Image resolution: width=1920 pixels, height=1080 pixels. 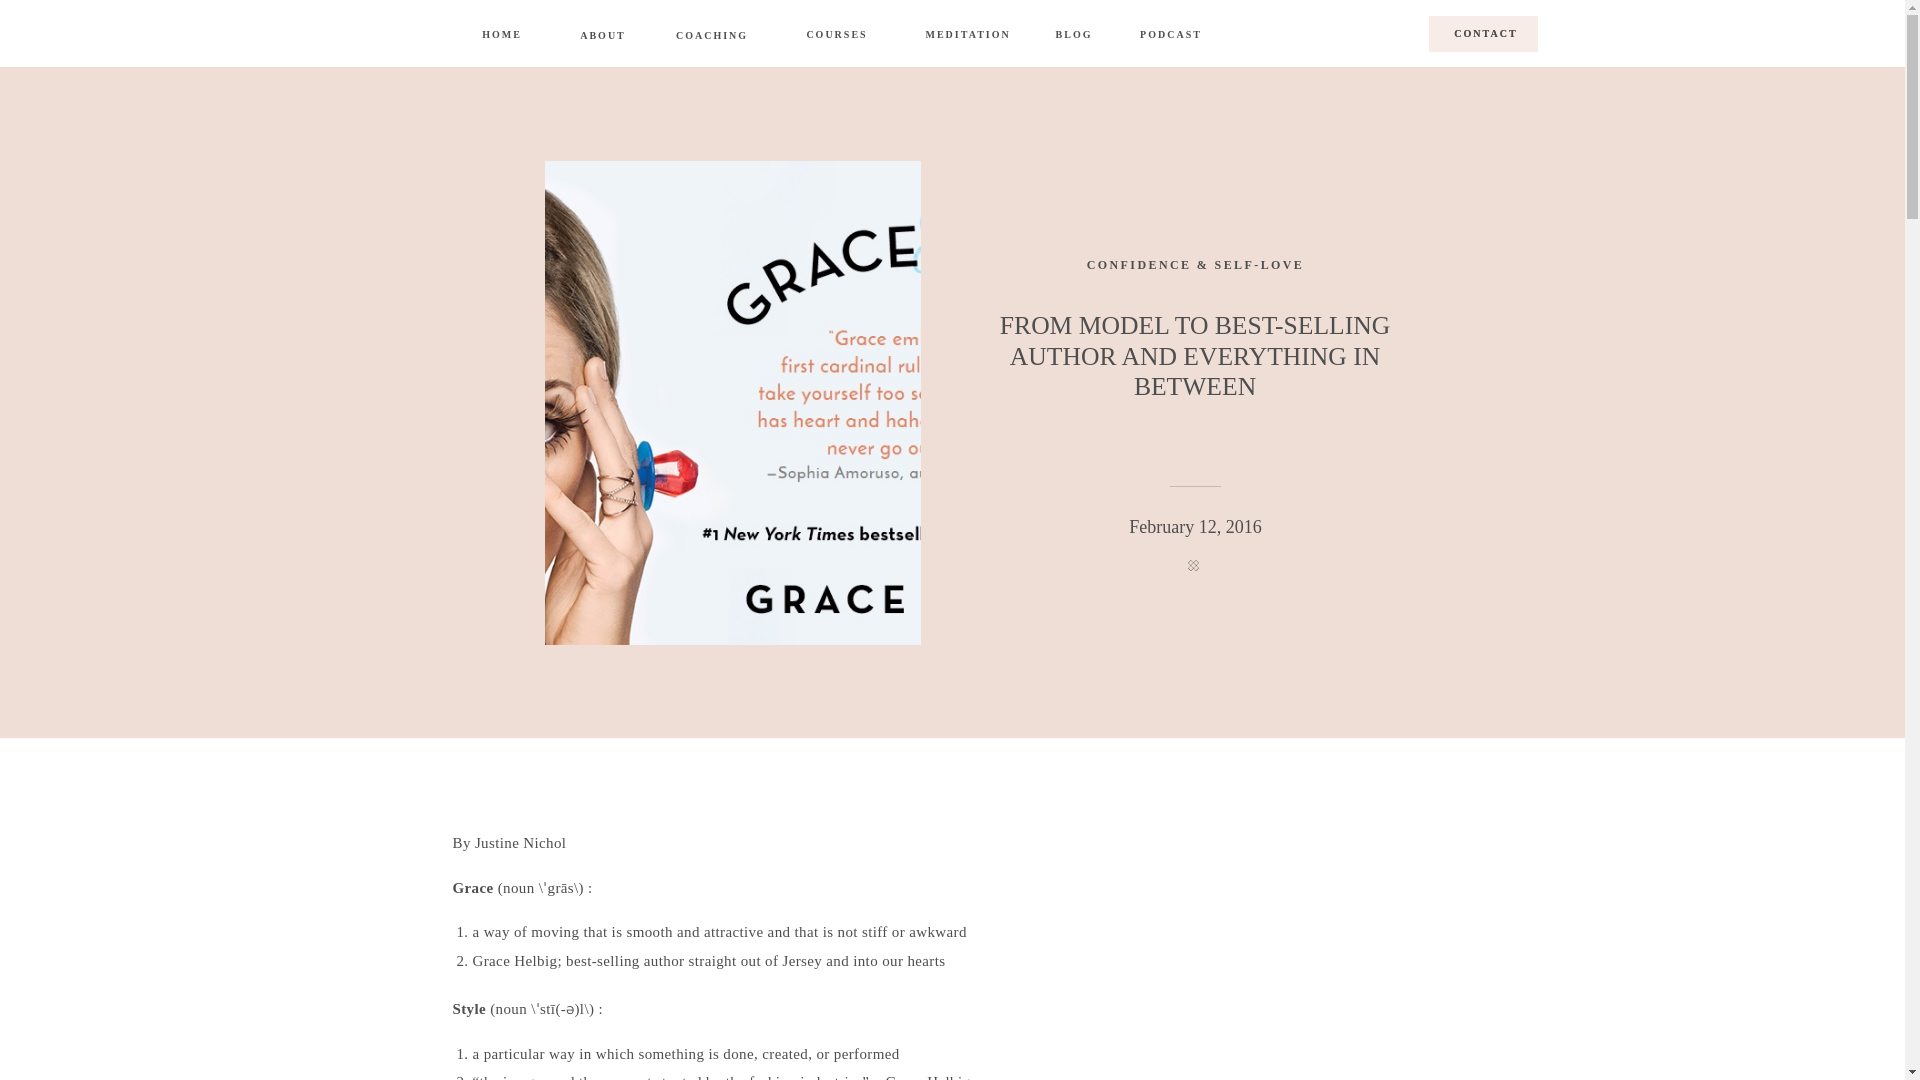 What do you see at coordinates (502, 36) in the screenshot?
I see `HOME` at bounding box center [502, 36].